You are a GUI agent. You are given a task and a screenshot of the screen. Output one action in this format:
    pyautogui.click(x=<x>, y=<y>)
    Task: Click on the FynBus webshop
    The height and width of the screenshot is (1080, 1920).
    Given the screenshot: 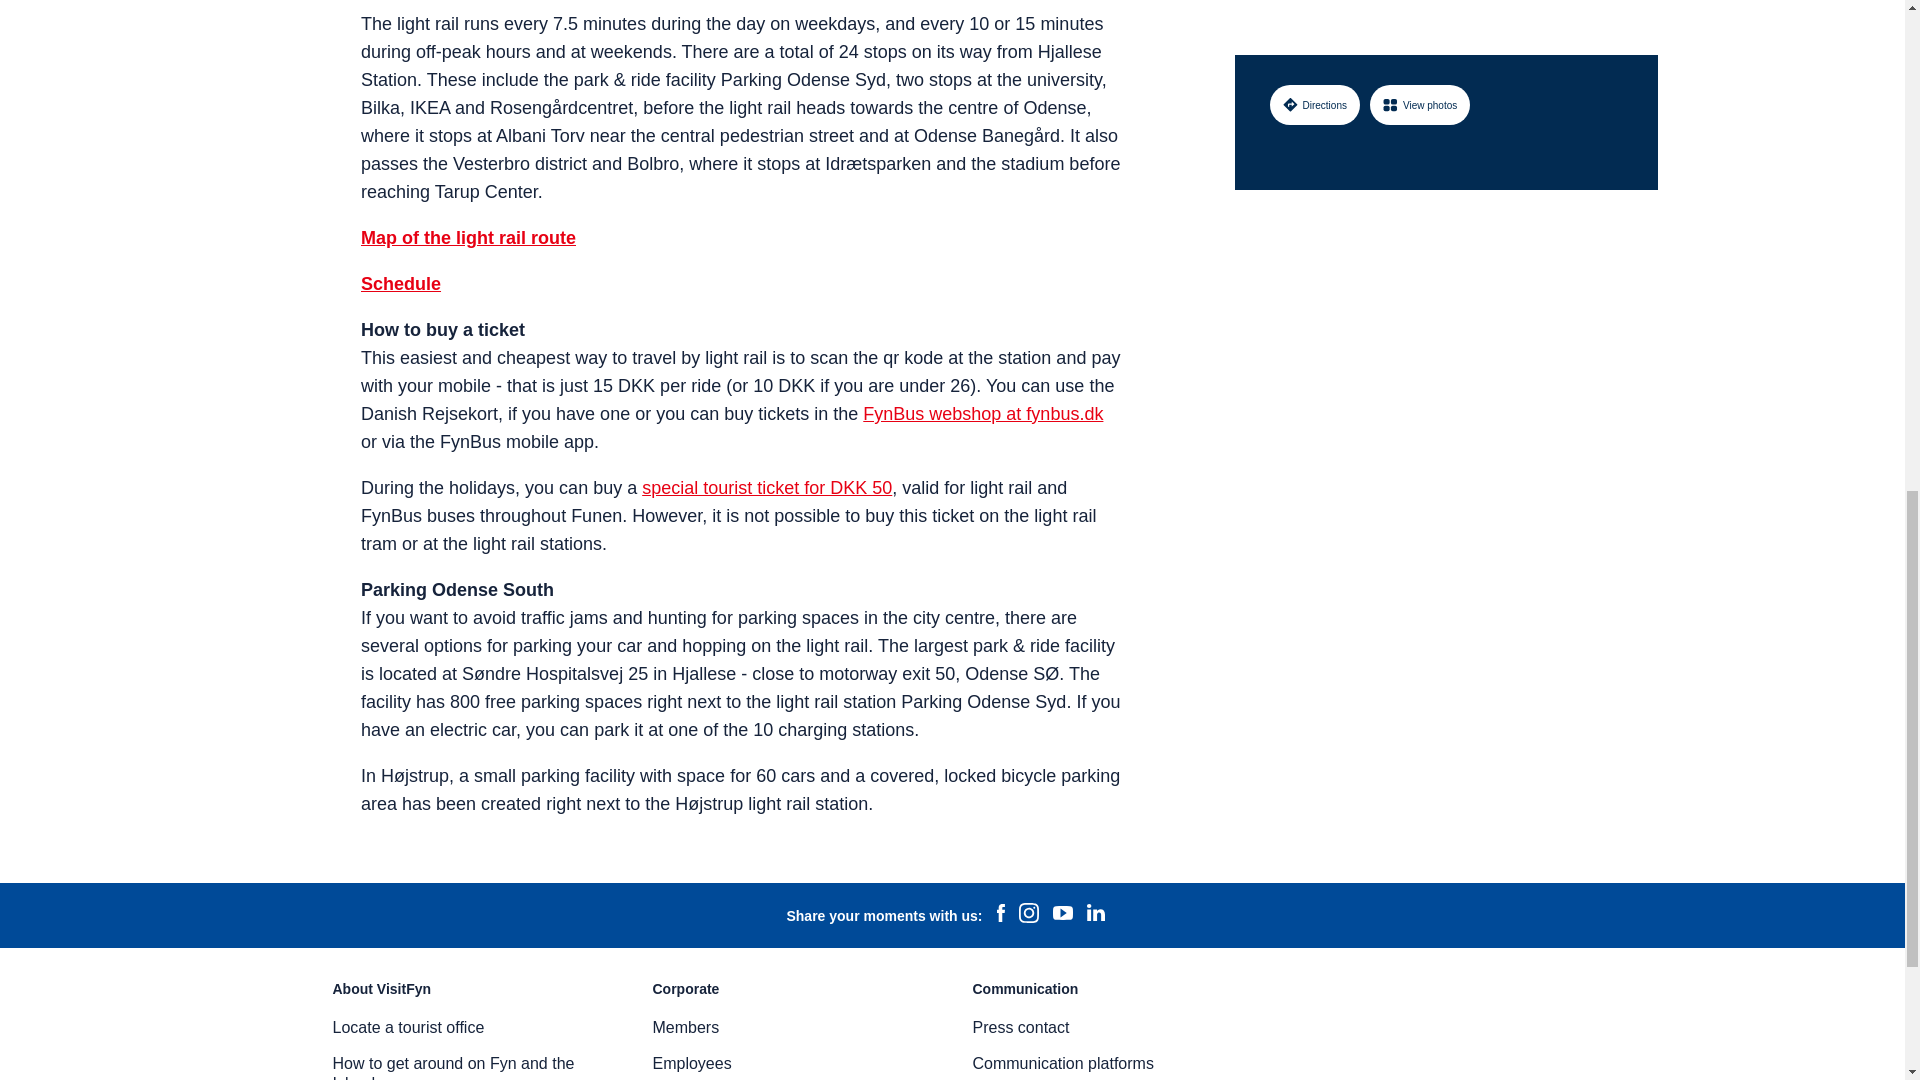 What is the action you would take?
    pyautogui.click(x=982, y=414)
    